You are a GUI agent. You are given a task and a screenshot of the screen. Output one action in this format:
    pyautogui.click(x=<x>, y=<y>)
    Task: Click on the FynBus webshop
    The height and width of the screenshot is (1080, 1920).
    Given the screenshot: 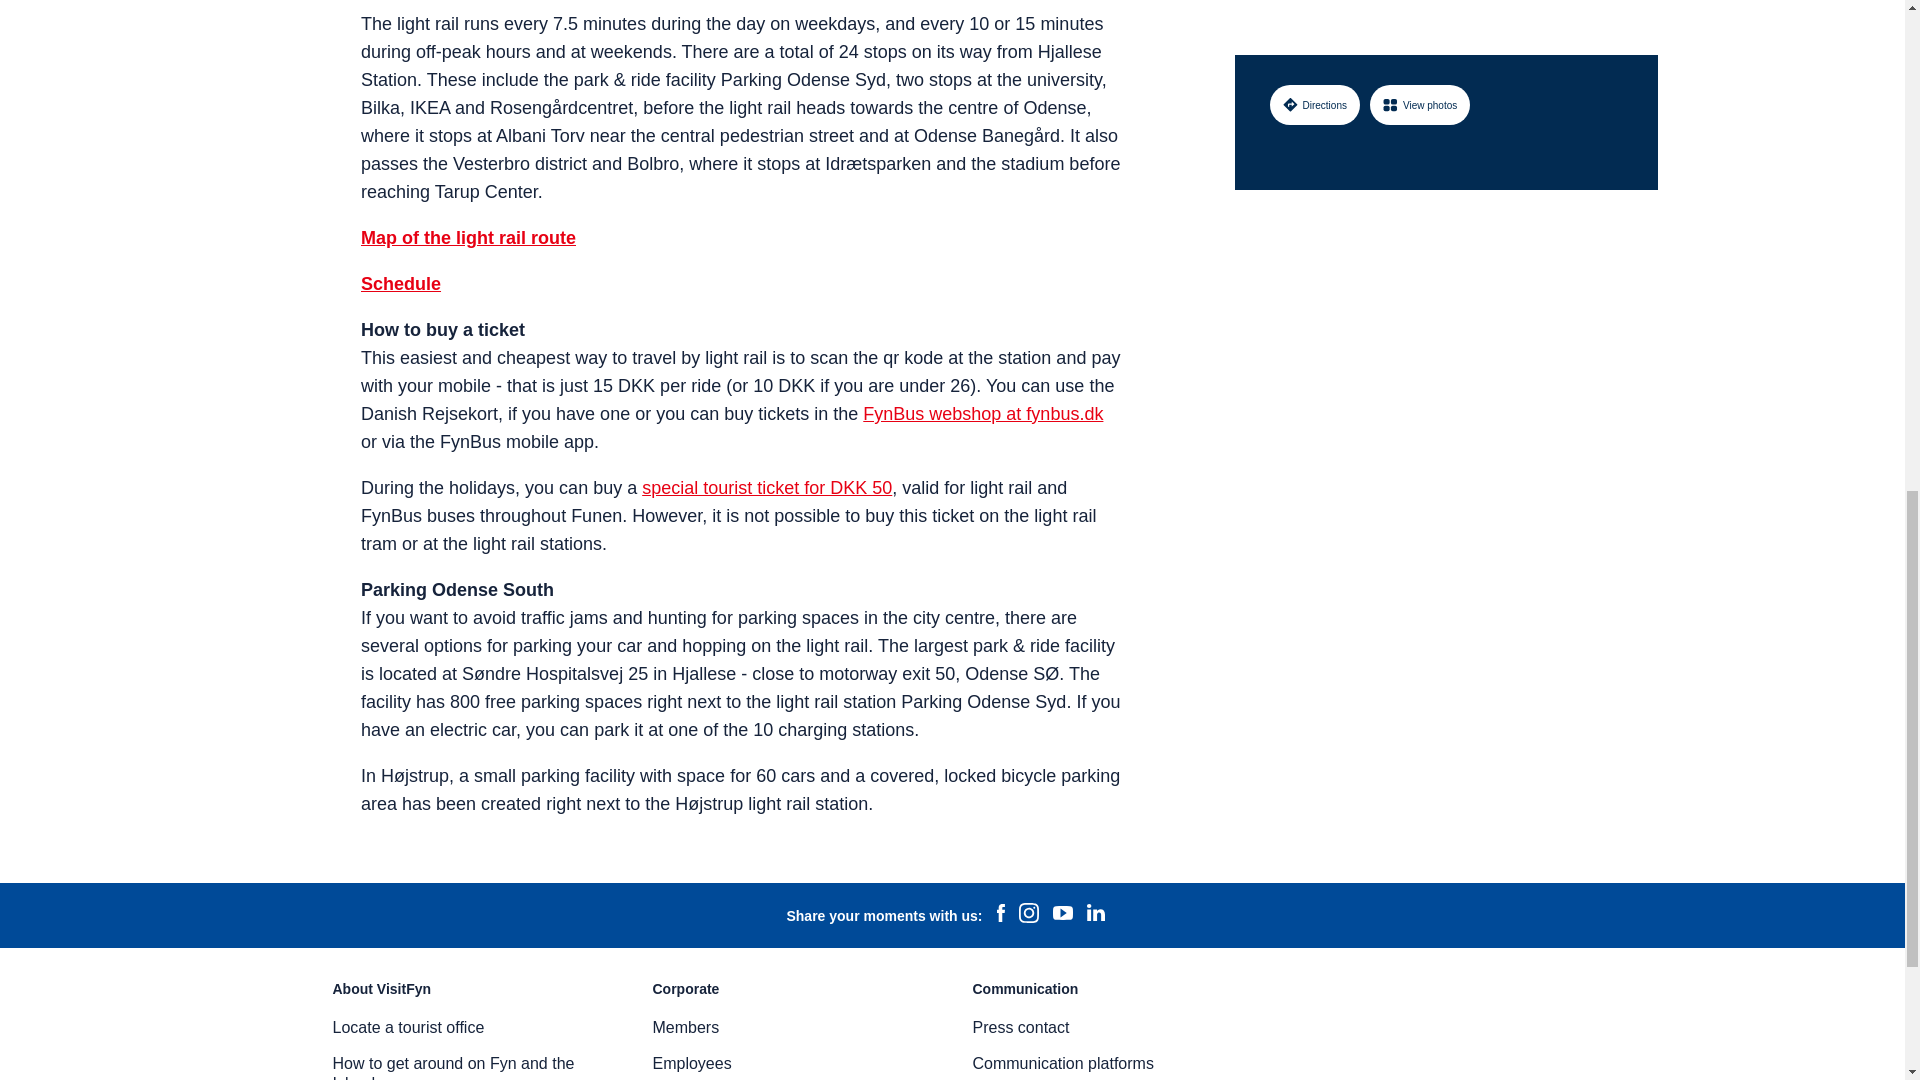 What is the action you would take?
    pyautogui.click(x=982, y=414)
    